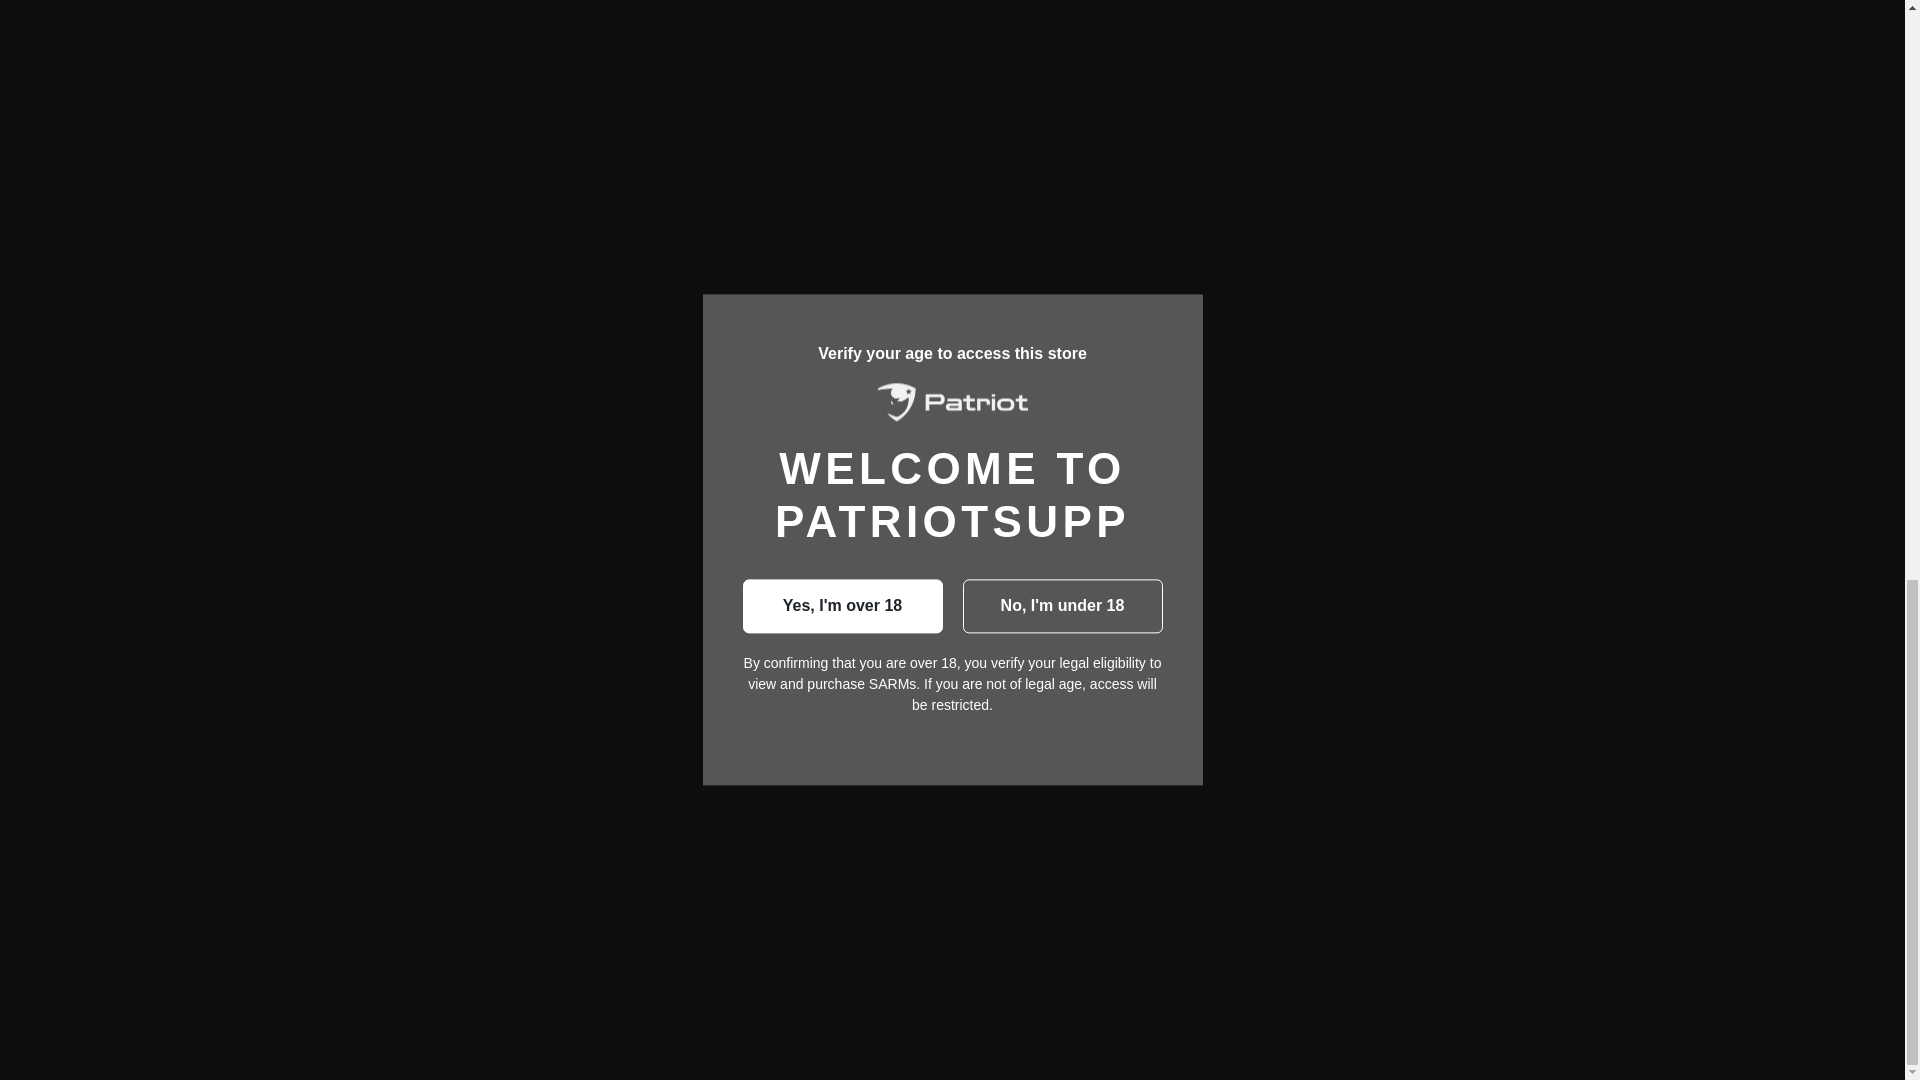 This screenshot has height=1080, width=1920. What do you see at coordinates (1217, 8) in the screenshot?
I see `chemical substances` at bounding box center [1217, 8].